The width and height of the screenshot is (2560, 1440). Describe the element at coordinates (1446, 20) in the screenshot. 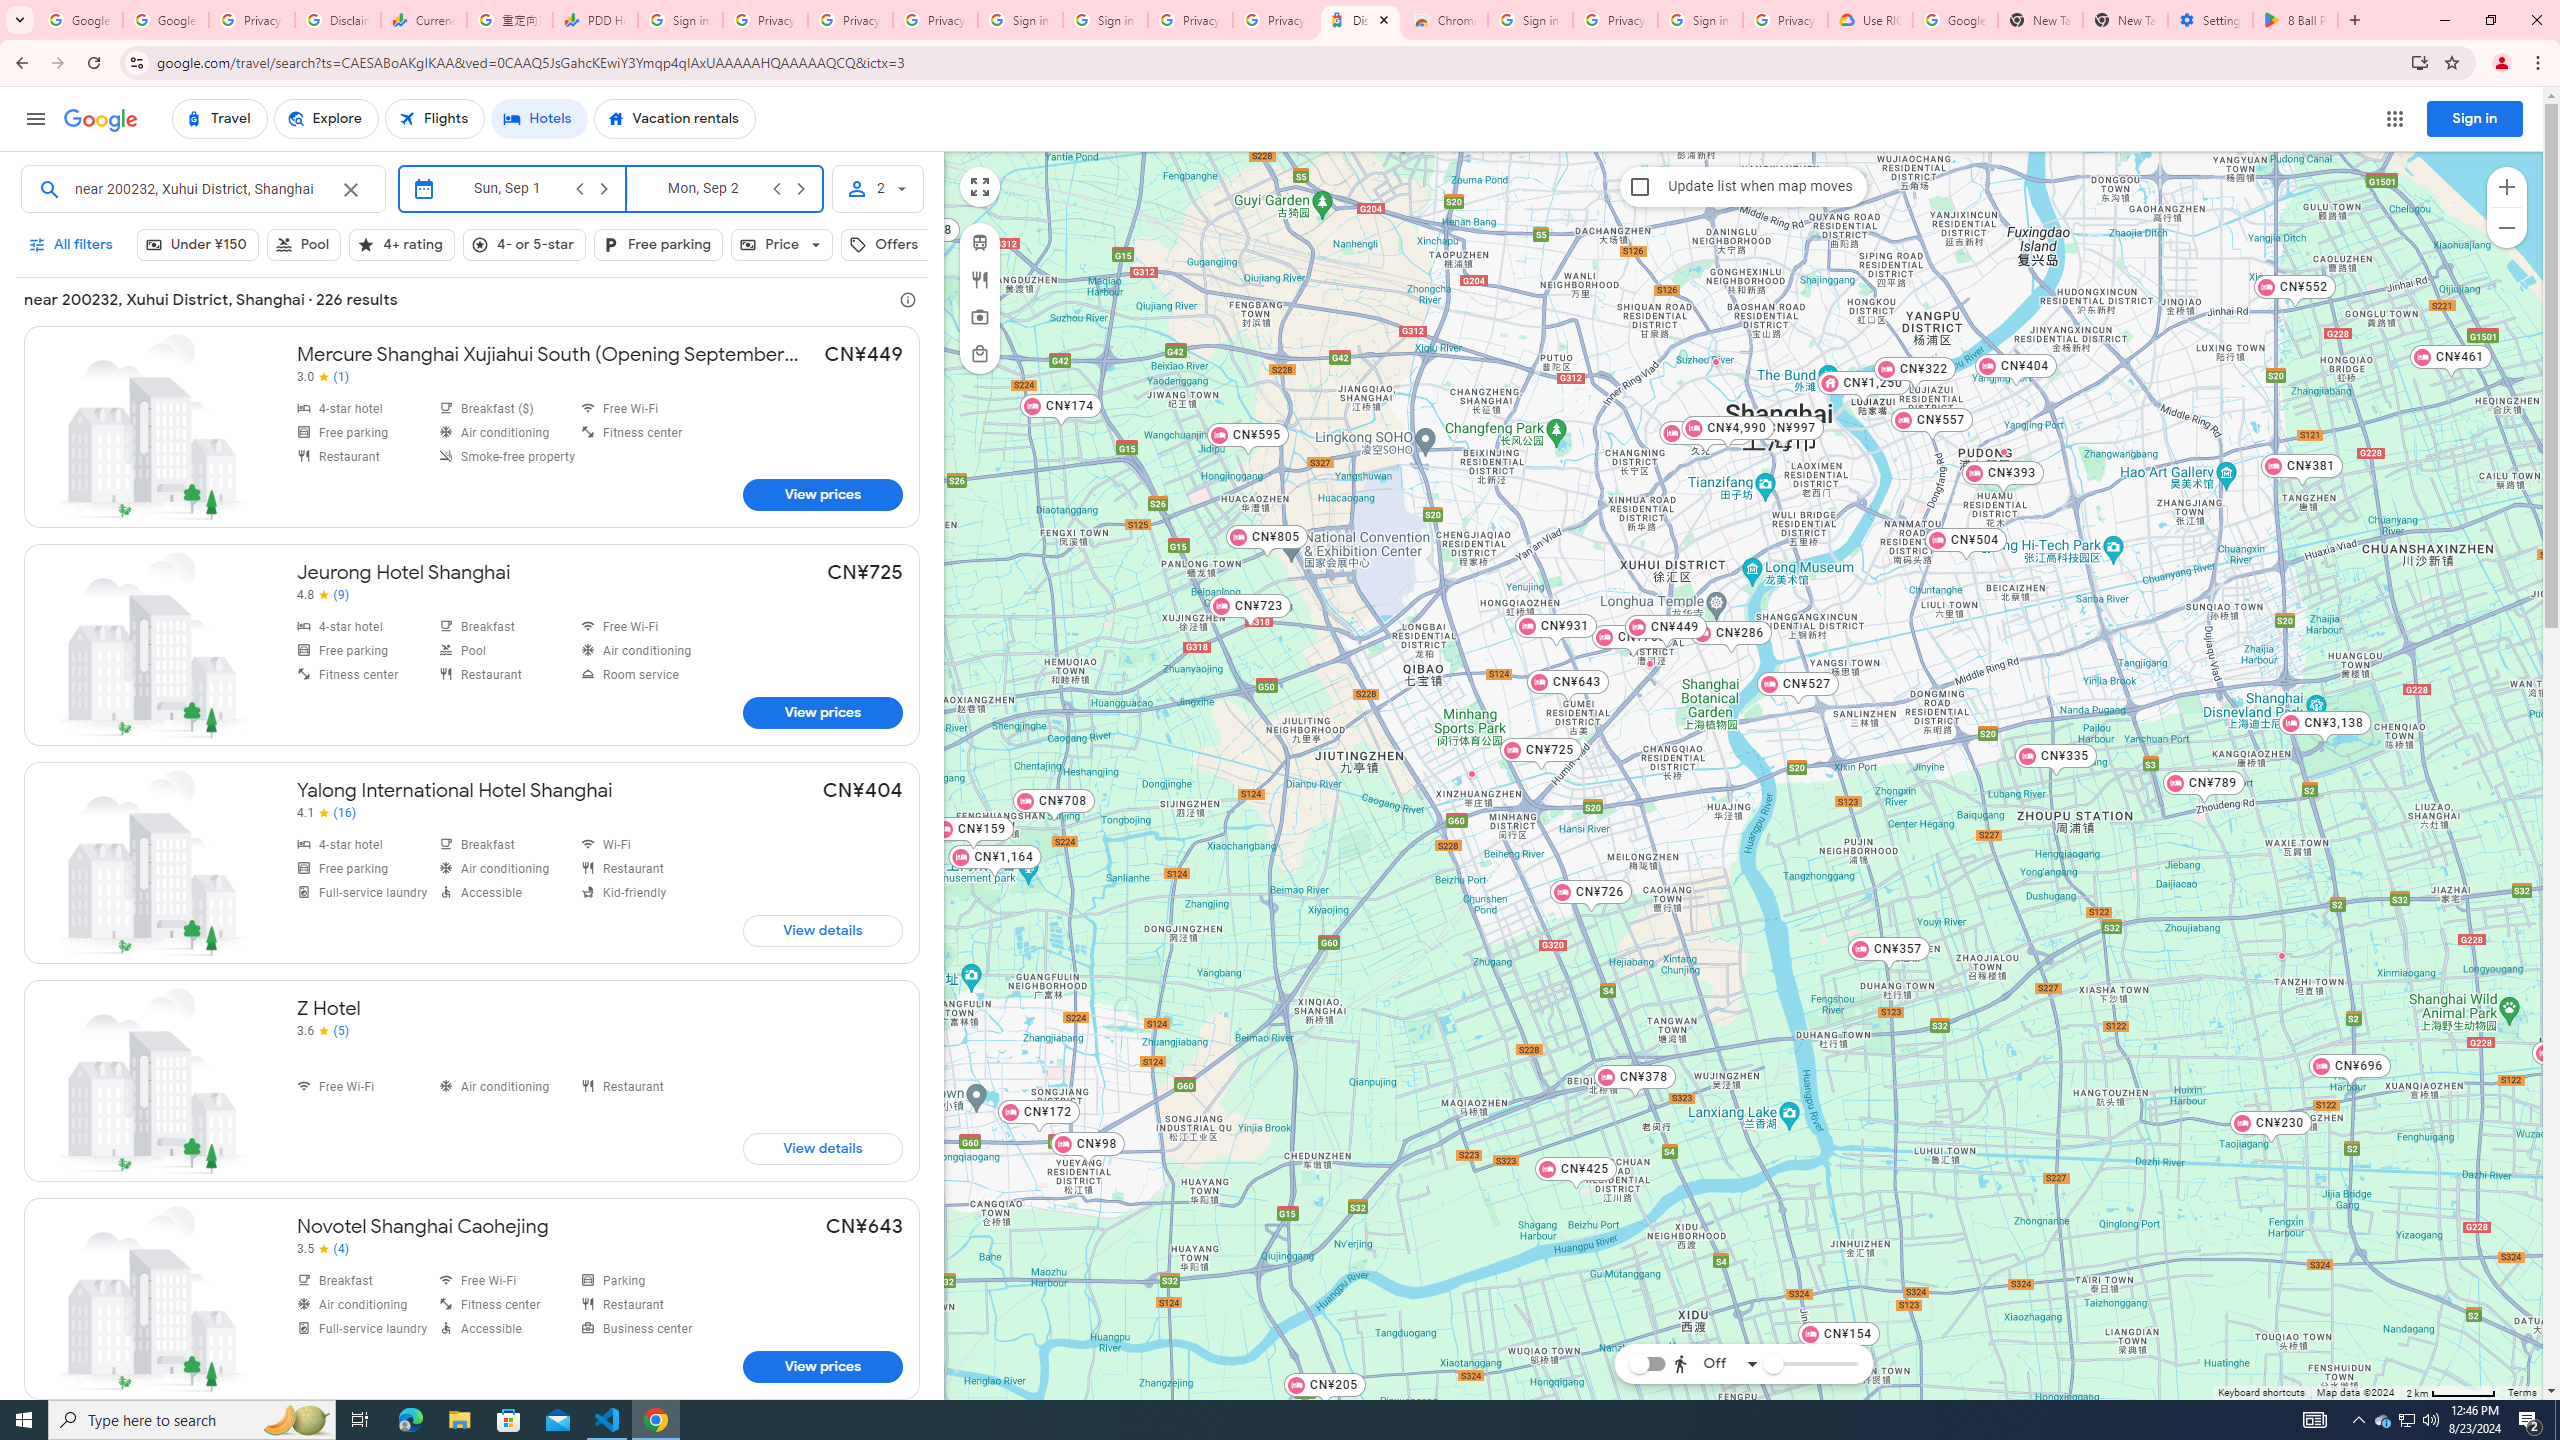

I see `Chrome Web Store - Color themes by Chrome` at that location.